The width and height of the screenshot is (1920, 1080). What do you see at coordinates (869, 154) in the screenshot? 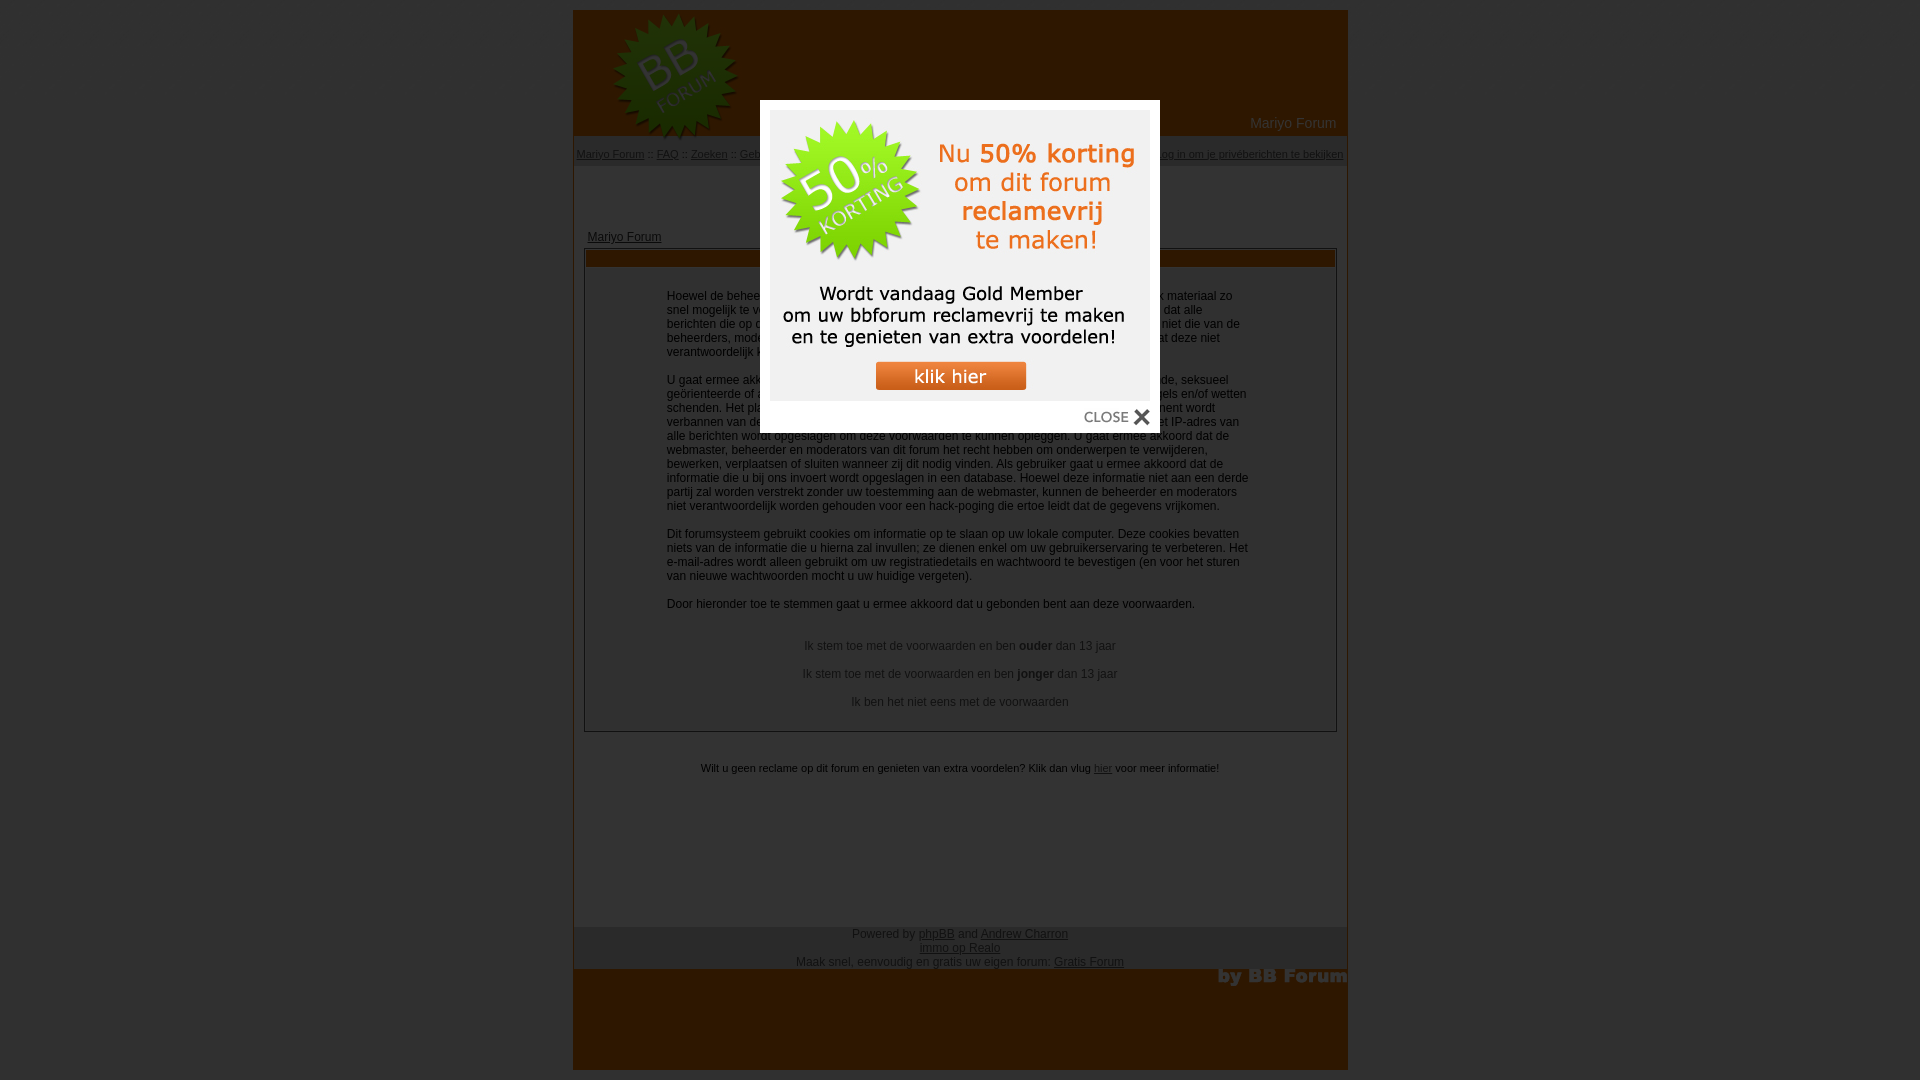
I see `Gebruikersgroepen` at bounding box center [869, 154].